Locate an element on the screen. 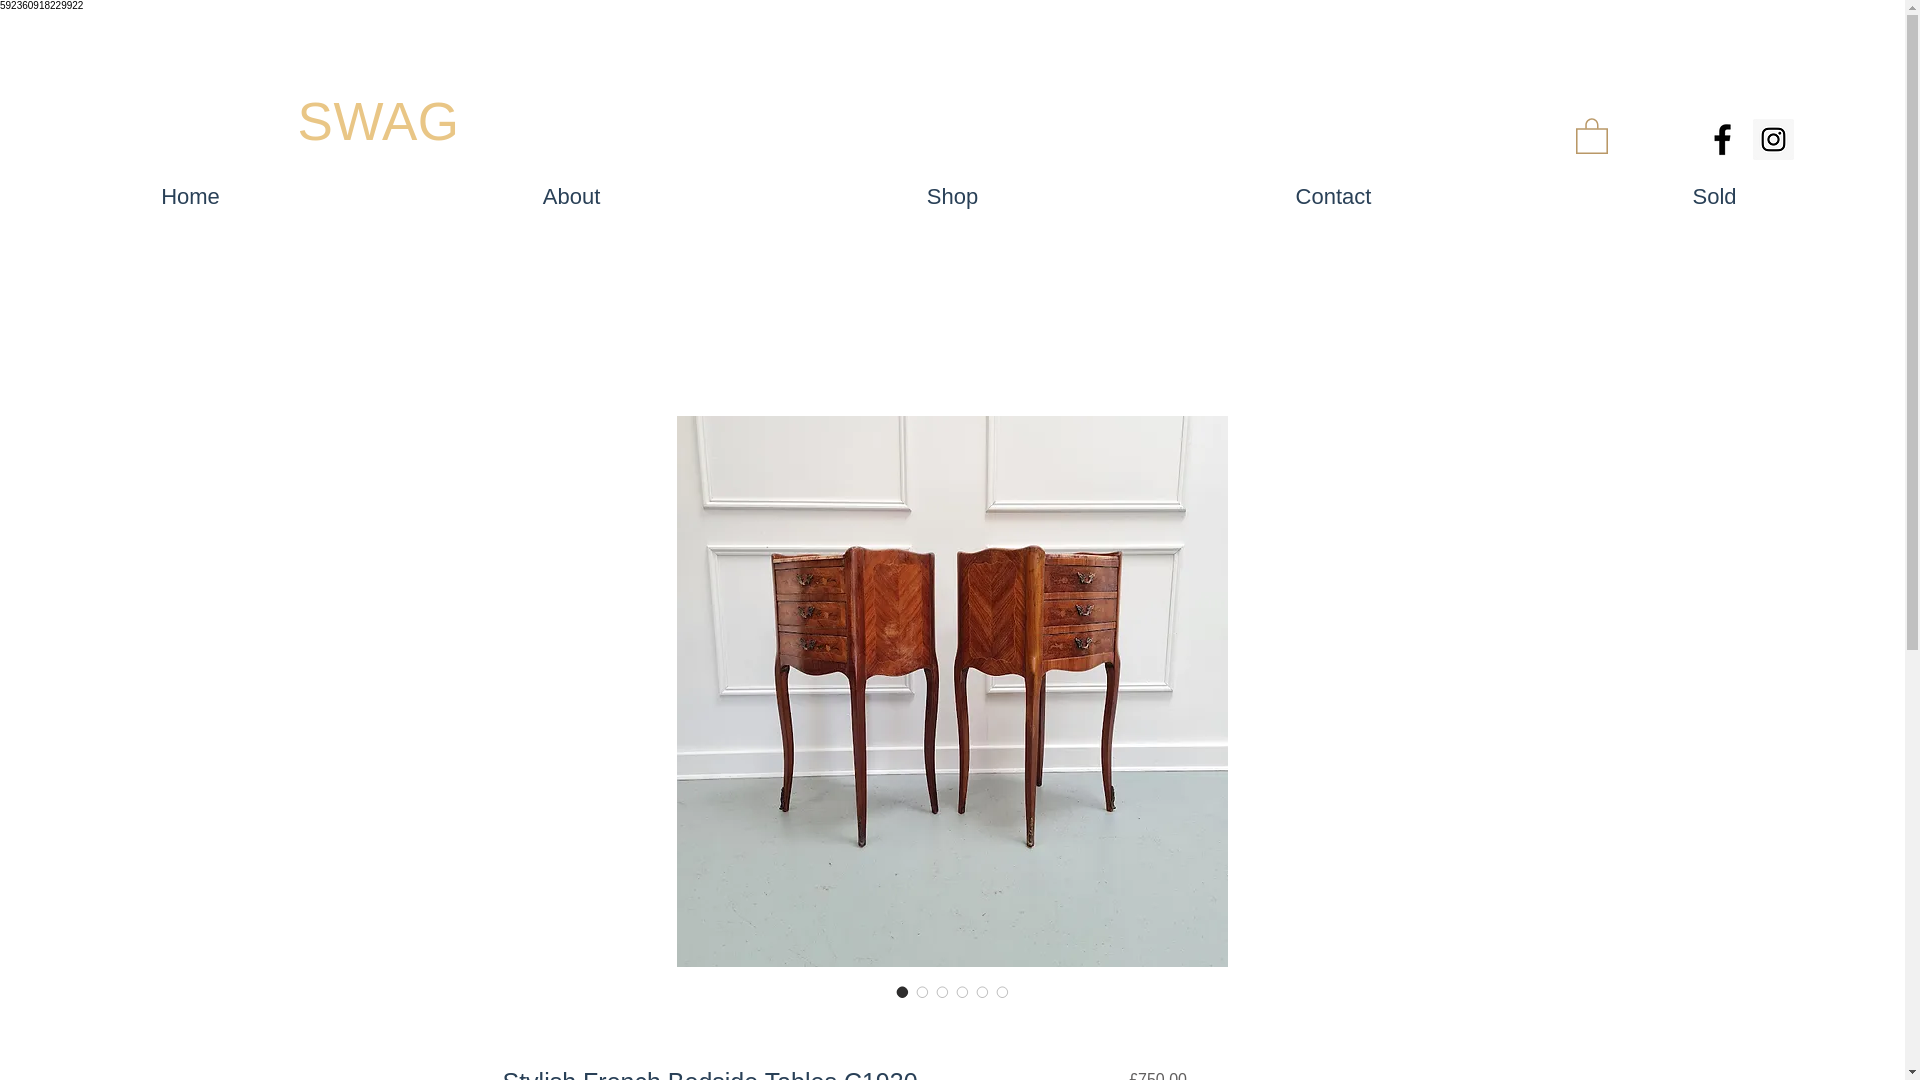 The image size is (1920, 1080). About is located at coordinates (571, 196).